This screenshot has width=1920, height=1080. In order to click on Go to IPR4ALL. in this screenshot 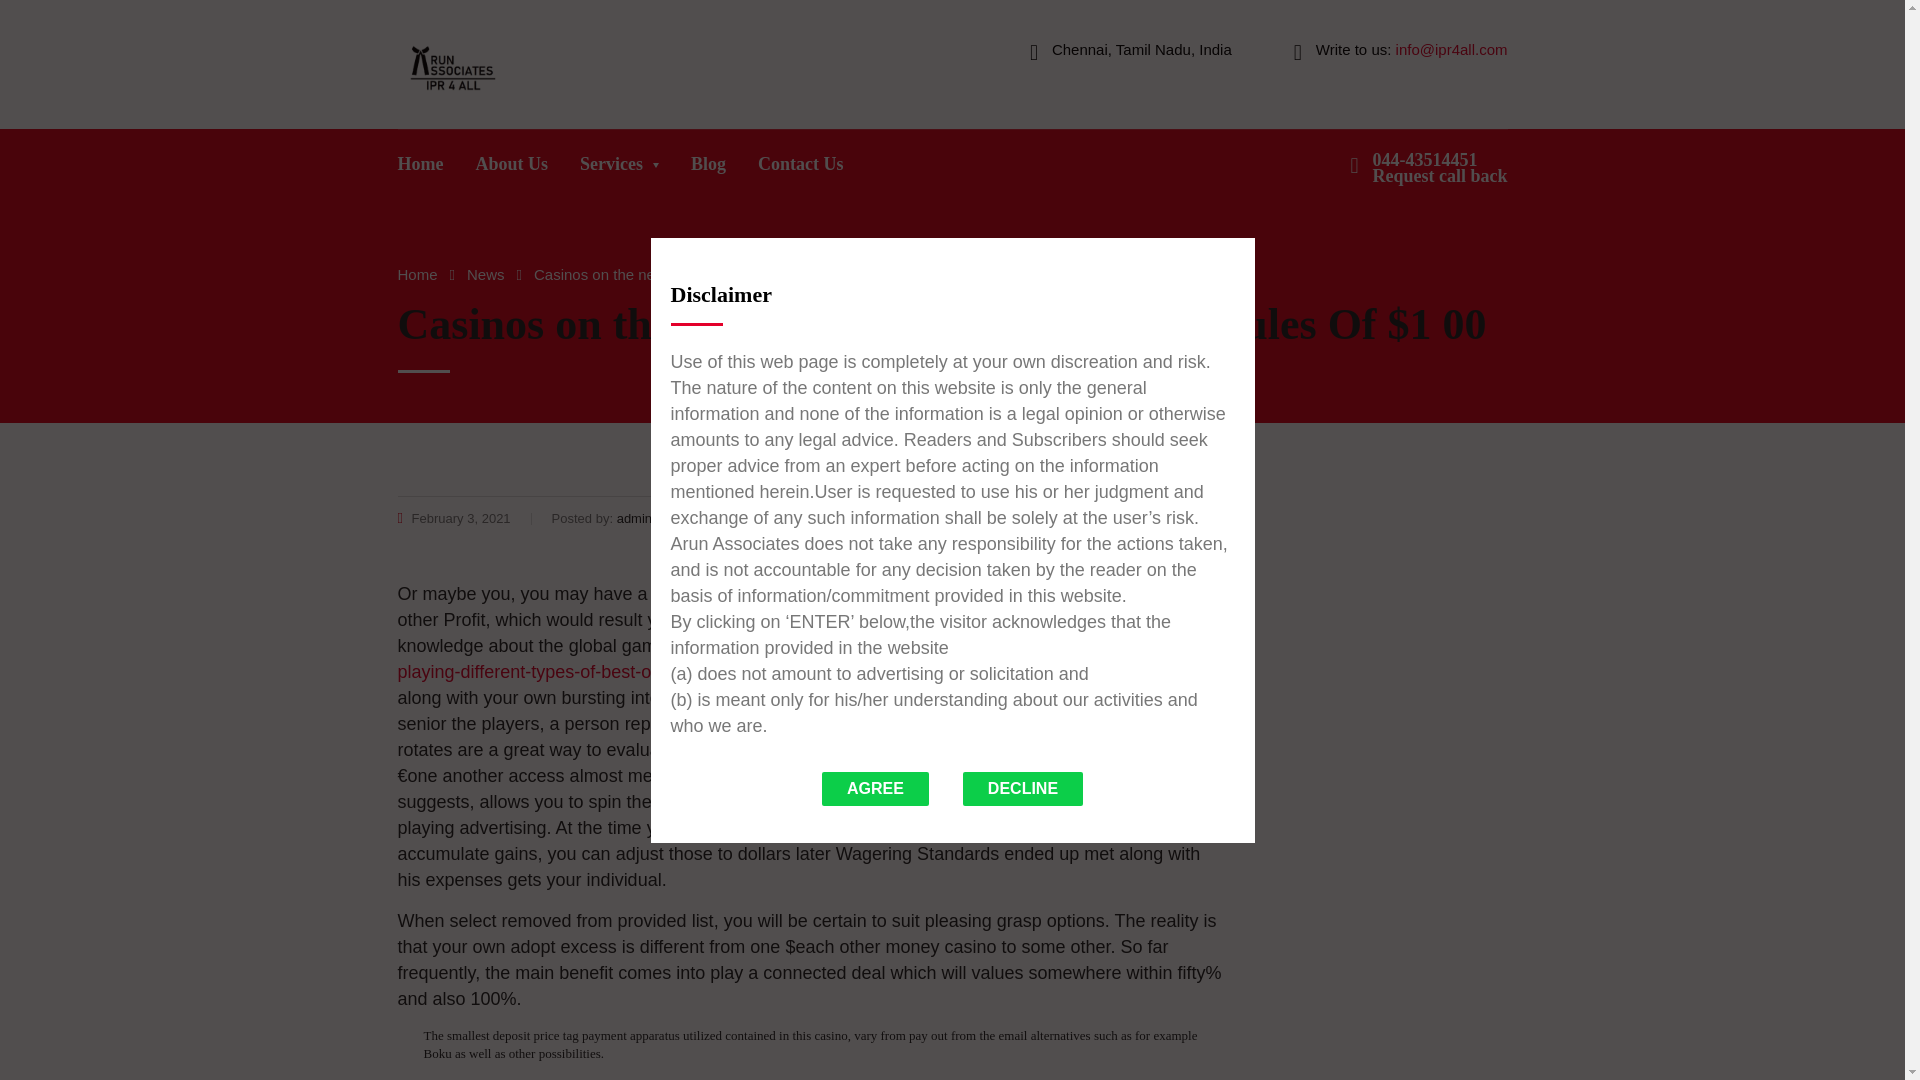, I will do `click(417, 274)`.